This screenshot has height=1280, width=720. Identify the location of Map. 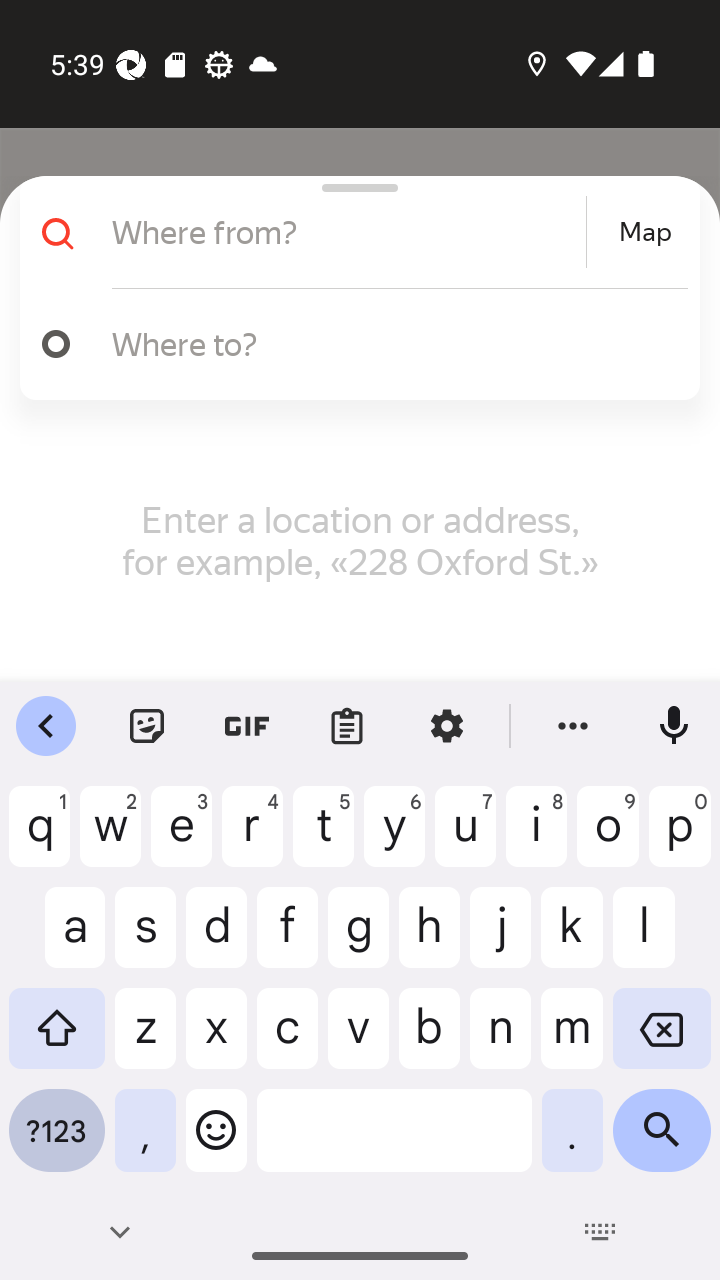
(645, 232).